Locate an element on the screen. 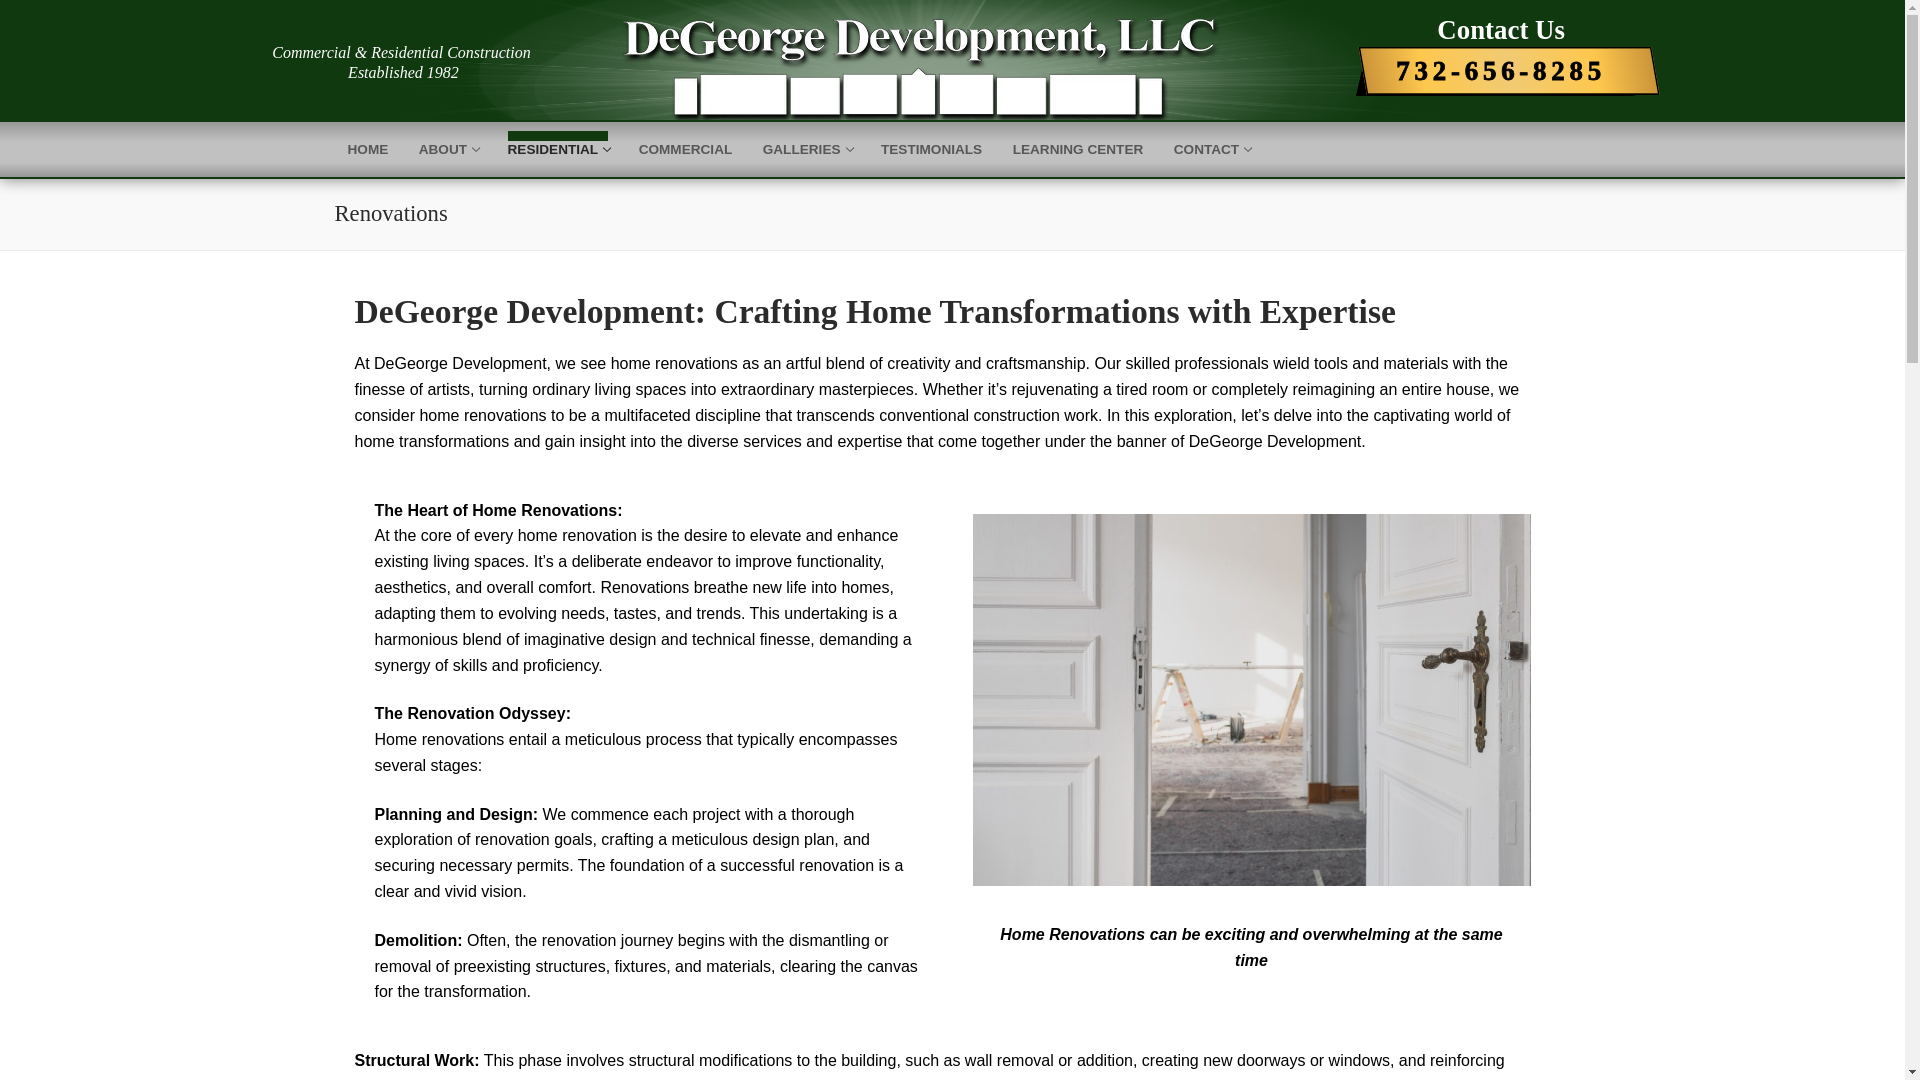  HOME is located at coordinates (1526, 74).